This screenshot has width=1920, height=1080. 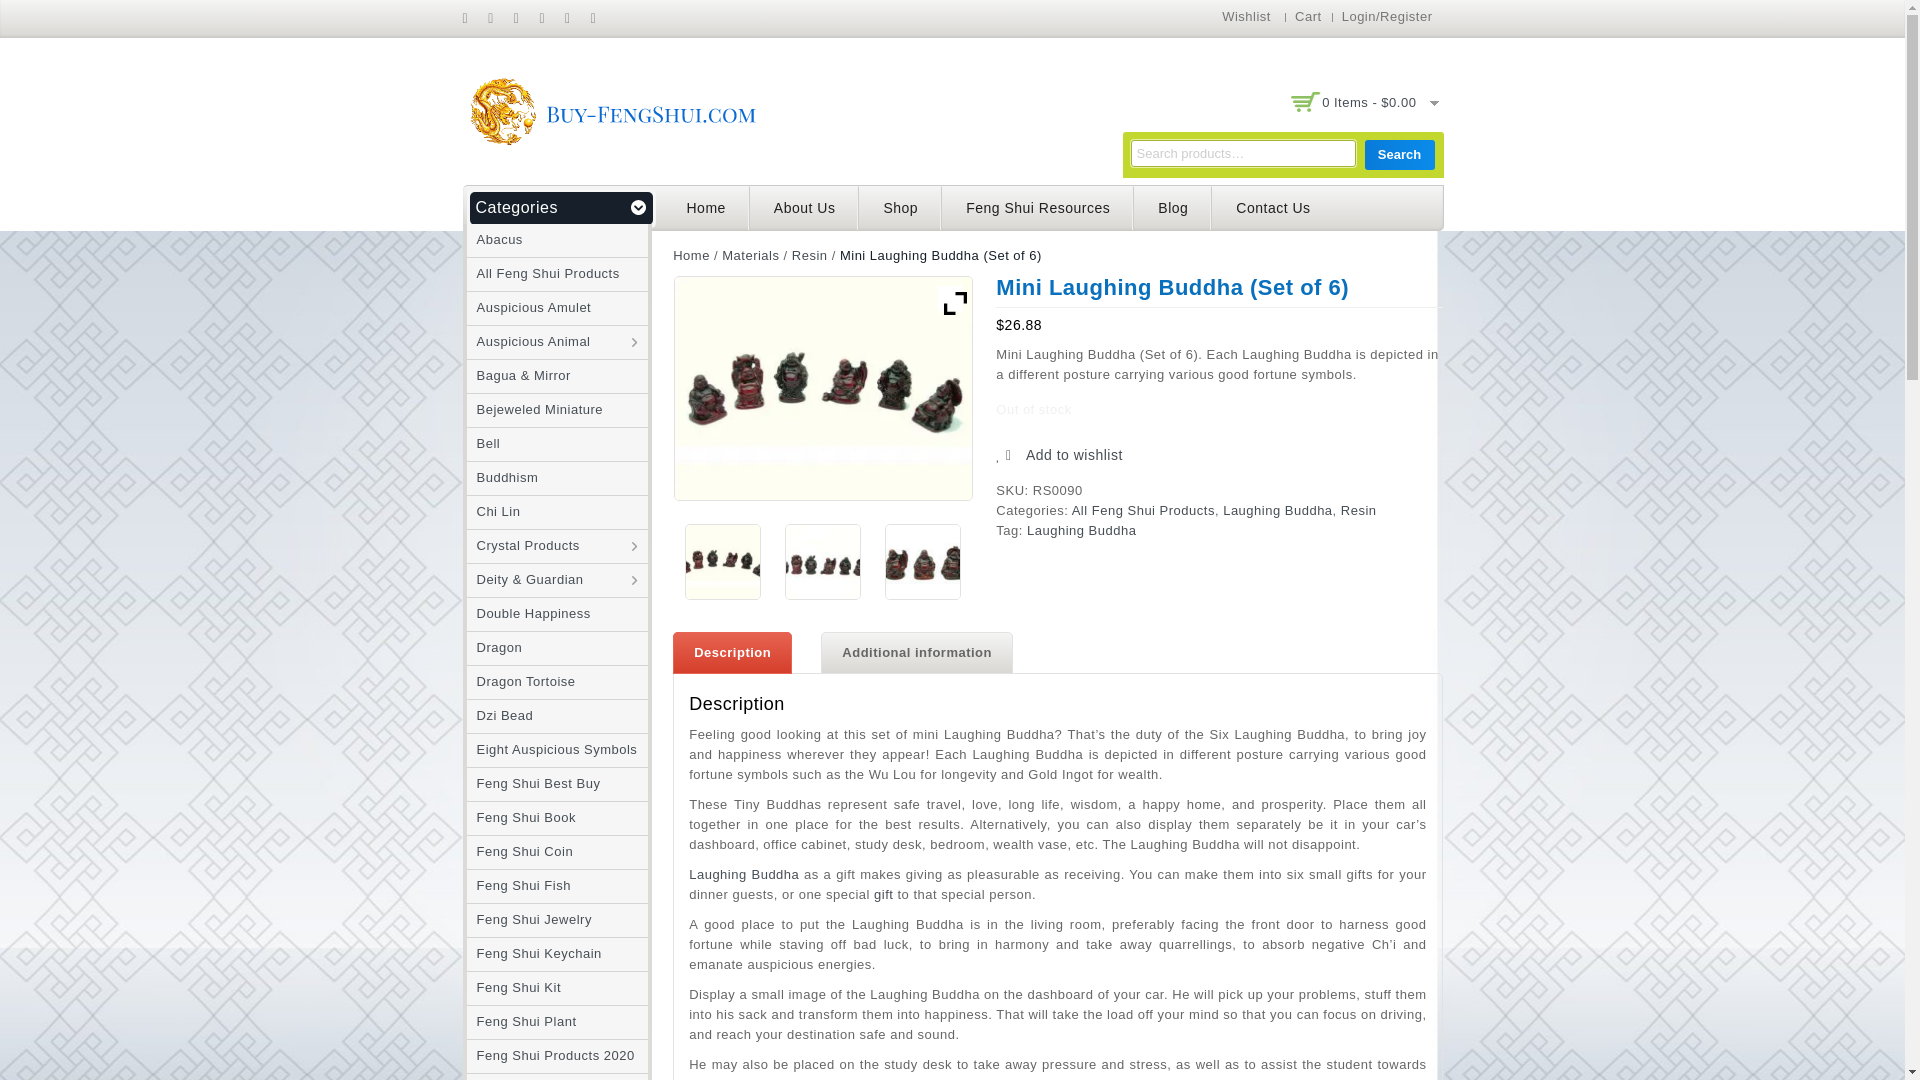 What do you see at coordinates (494, 240) in the screenshot?
I see `Abacus` at bounding box center [494, 240].